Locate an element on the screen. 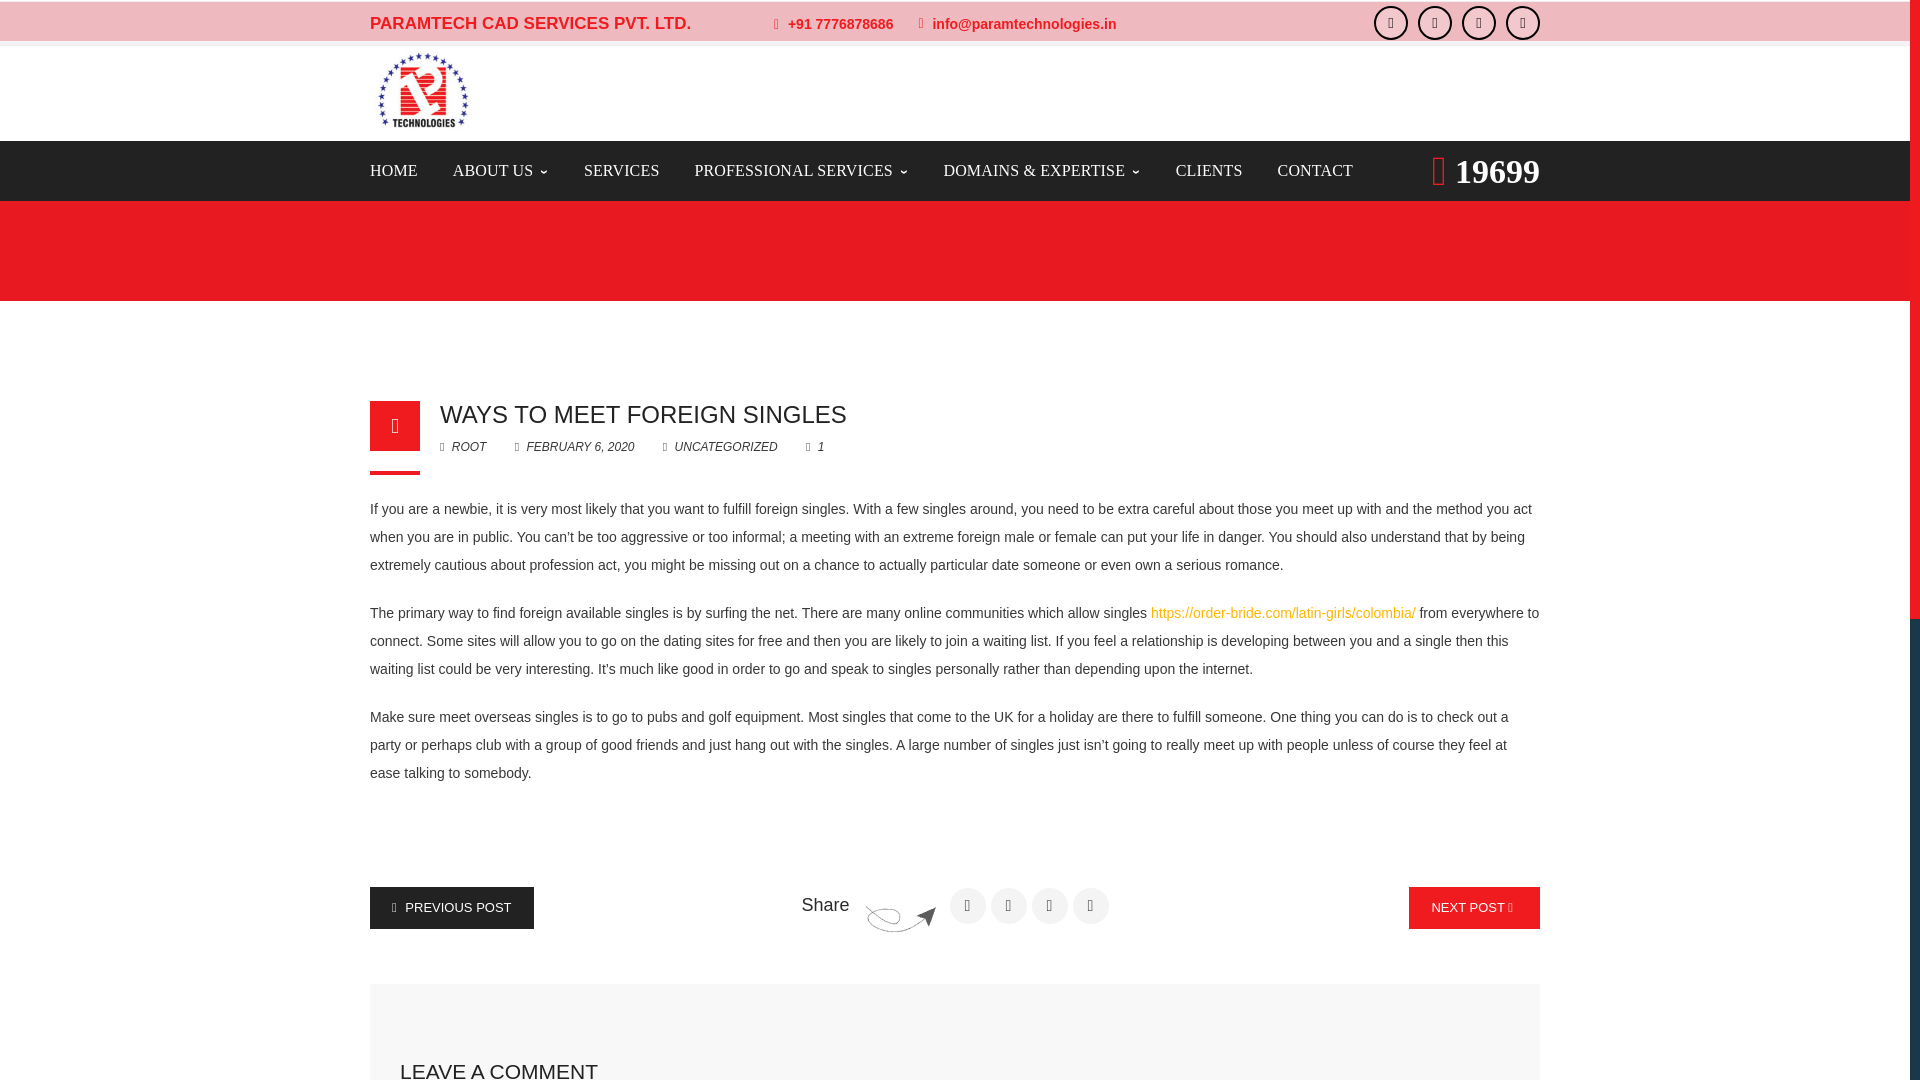 Image resolution: width=1920 pixels, height=1080 pixels. SERVICES is located at coordinates (622, 170).